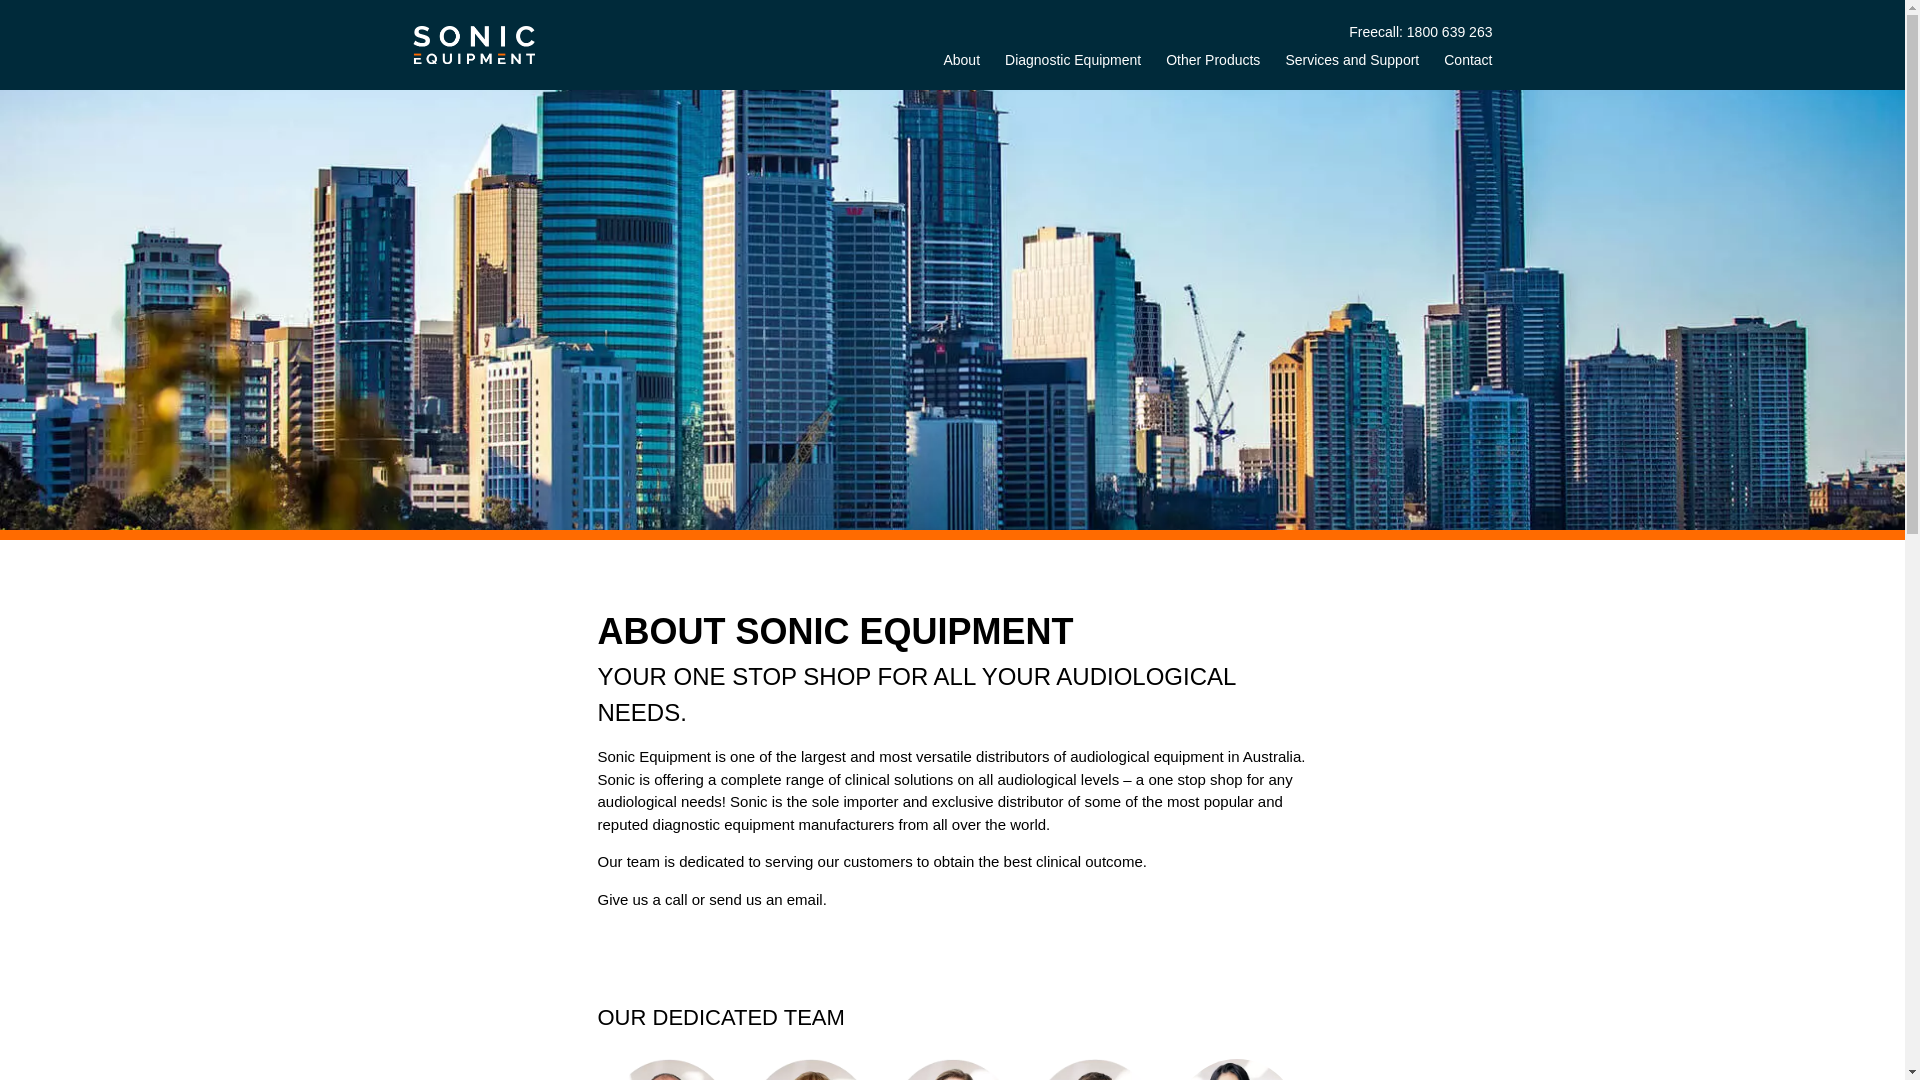 The width and height of the screenshot is (1920, 1080). What do you see at coordinates (1420, 32) in the screenshot?
I see `Freecall: 1800 639 263` at bounding box center [1420, 32].